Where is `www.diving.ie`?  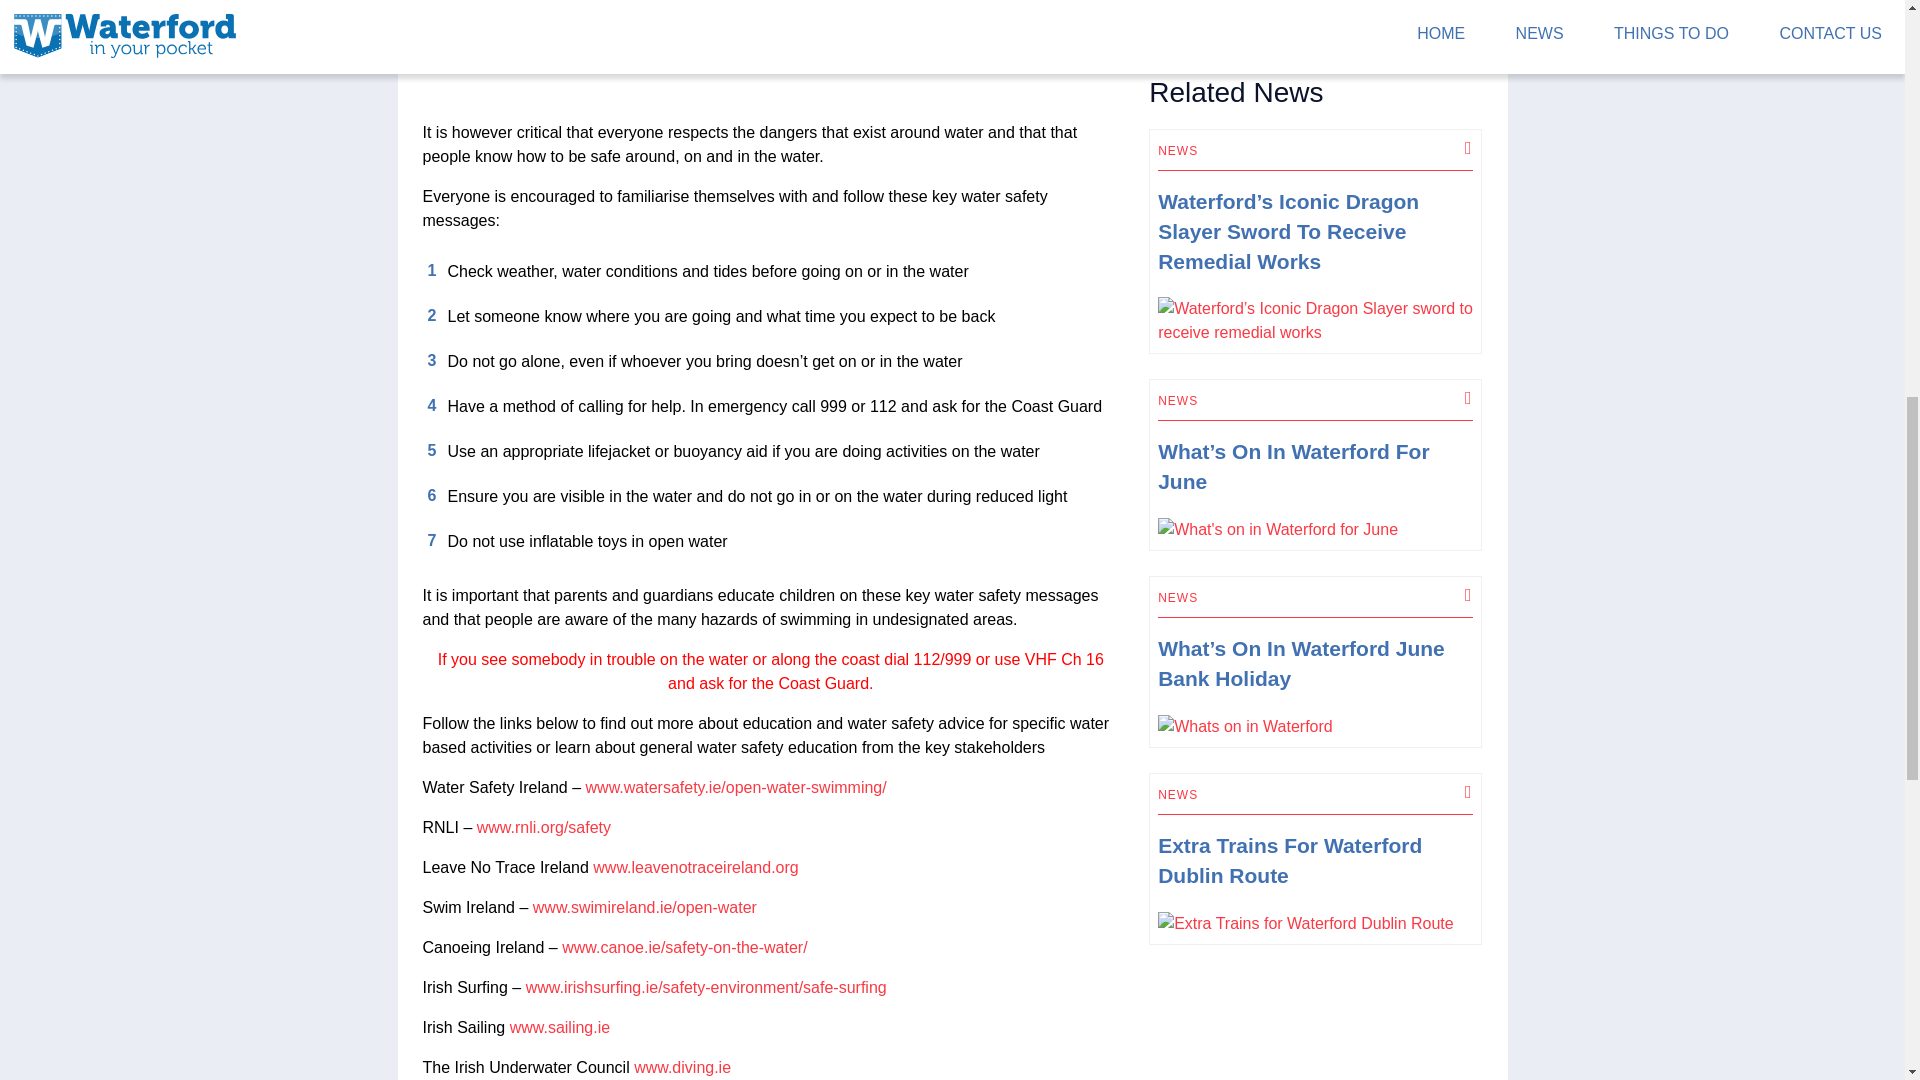 www.diving.ie is located at coordinates (682, 1067).